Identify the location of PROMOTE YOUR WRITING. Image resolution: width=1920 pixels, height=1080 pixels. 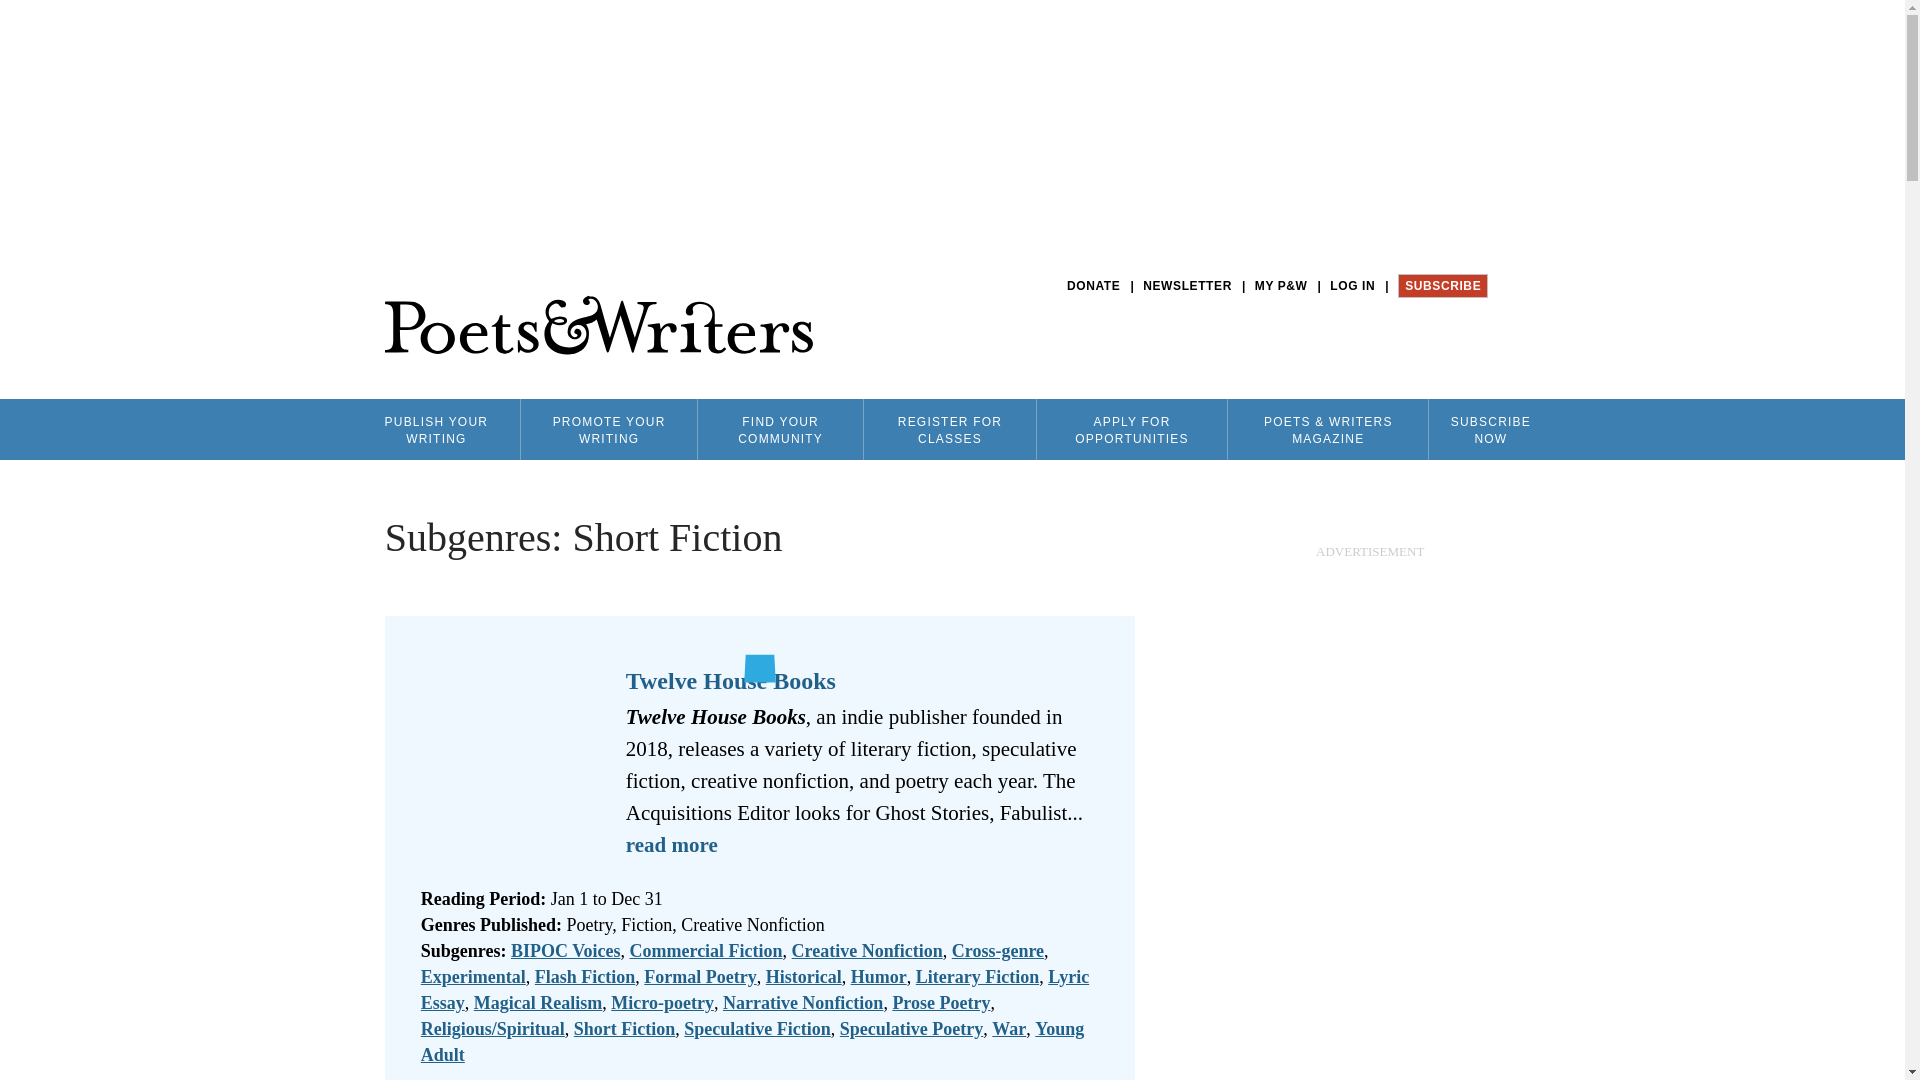
(608, 429).